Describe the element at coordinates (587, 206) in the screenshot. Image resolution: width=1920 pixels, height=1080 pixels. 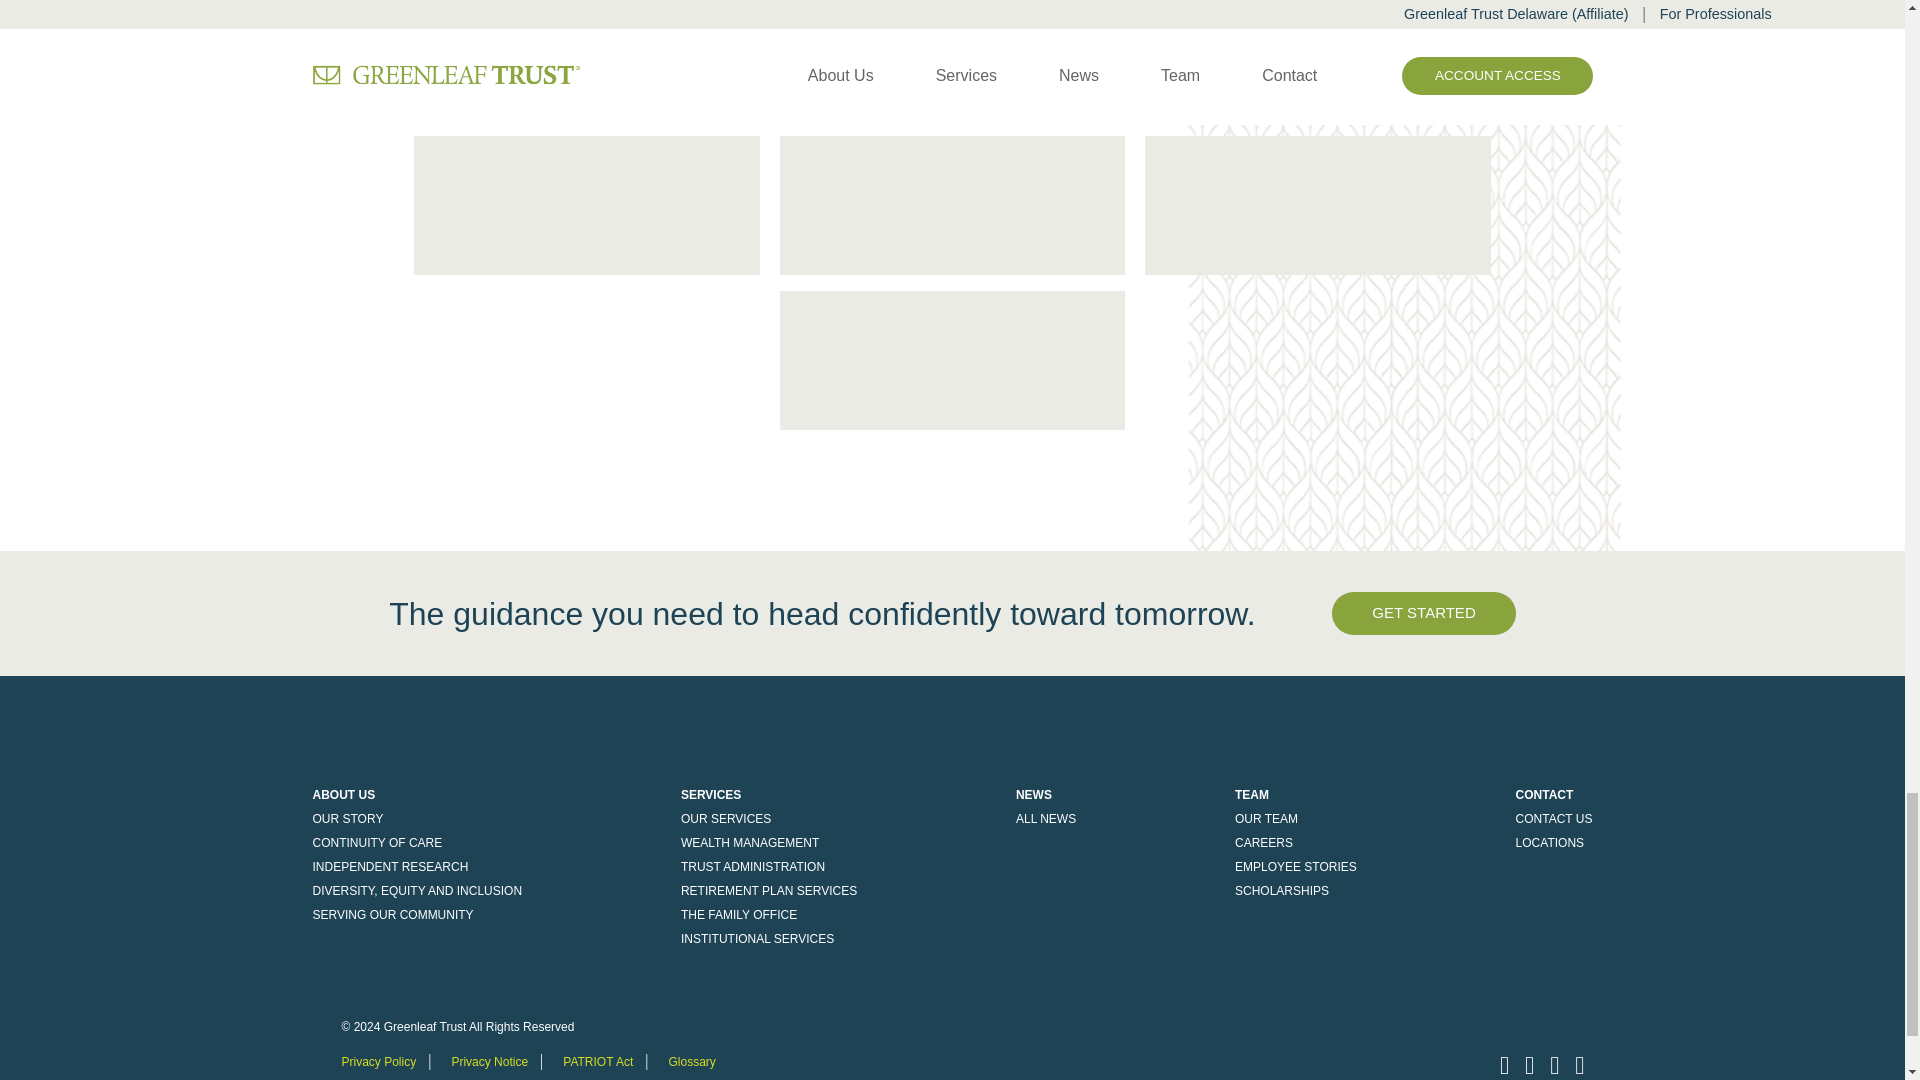
I see `Visit MSN Website` at that location.